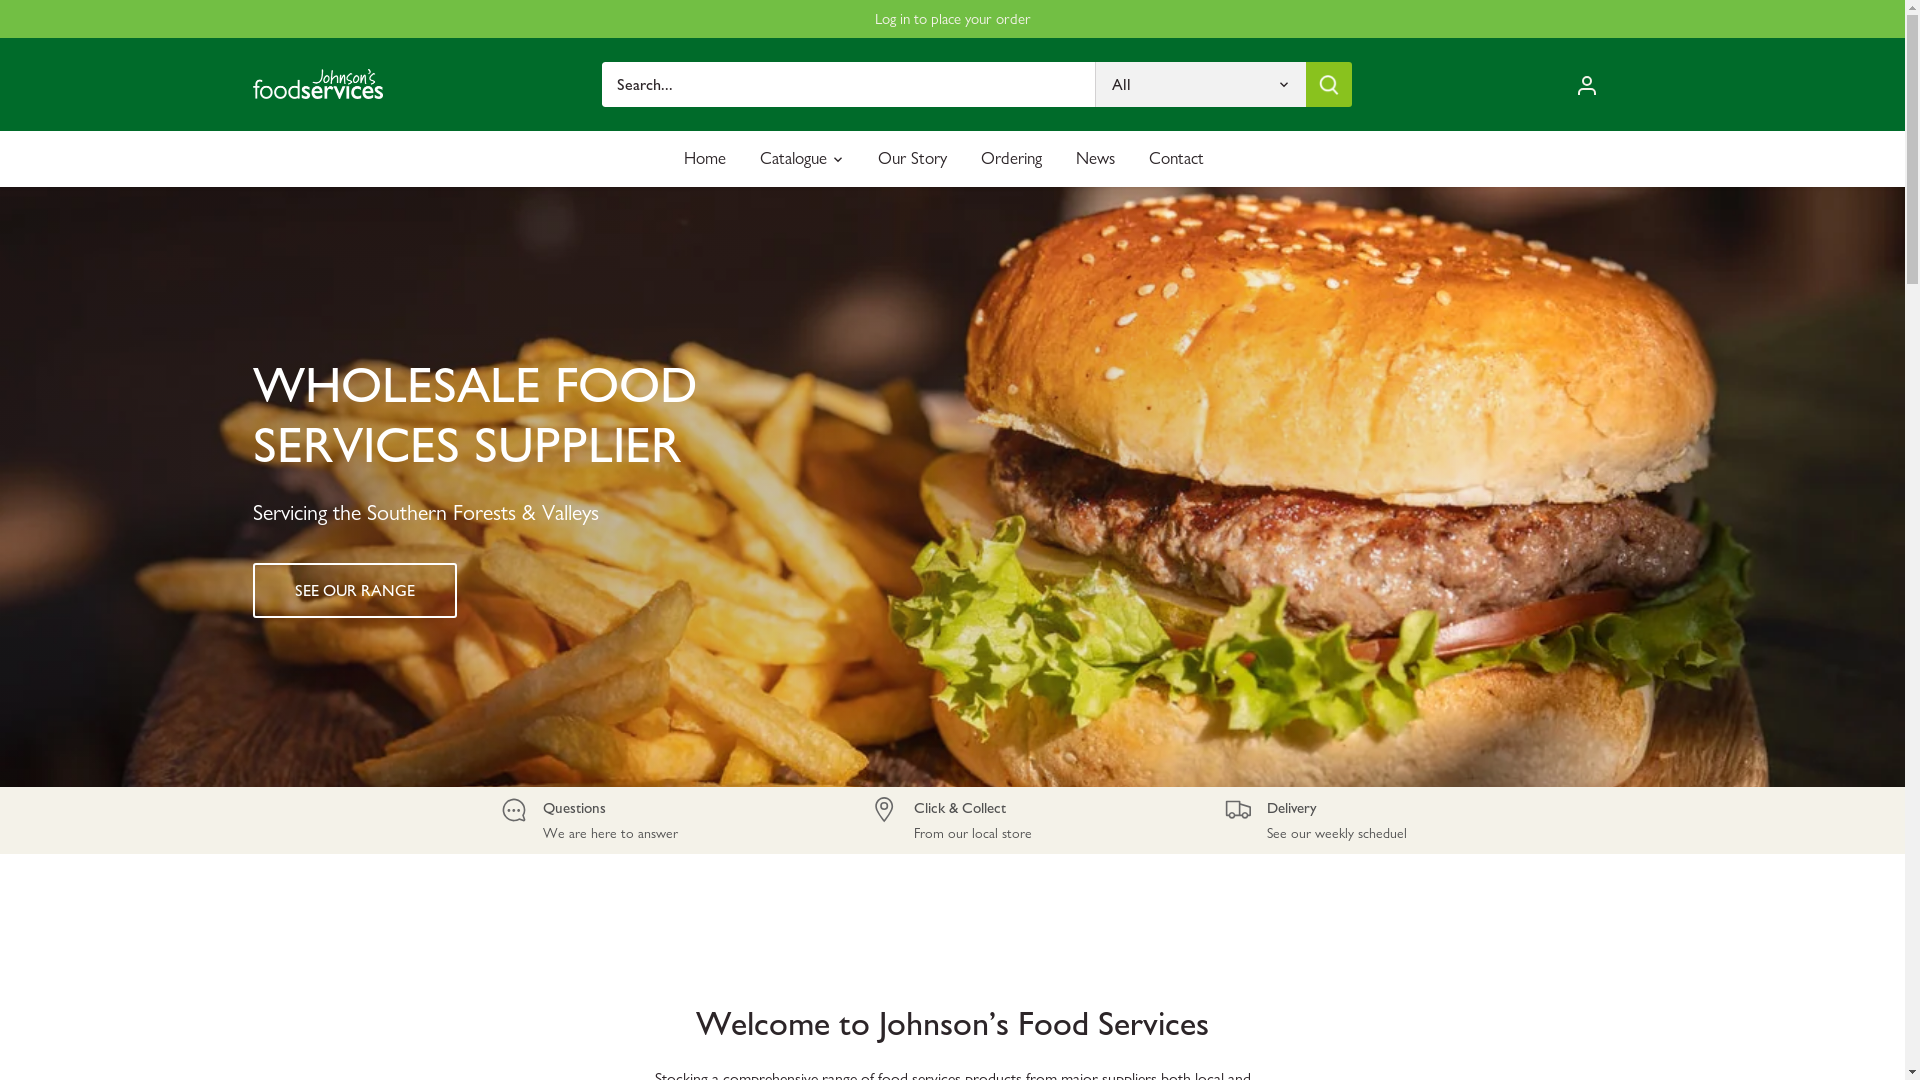 This screenshot has width=1920, height=1080. What do you see at coordinates (1012, 158) in the screenshot?
I see `Ordering` at bounding box center [1012, 158].